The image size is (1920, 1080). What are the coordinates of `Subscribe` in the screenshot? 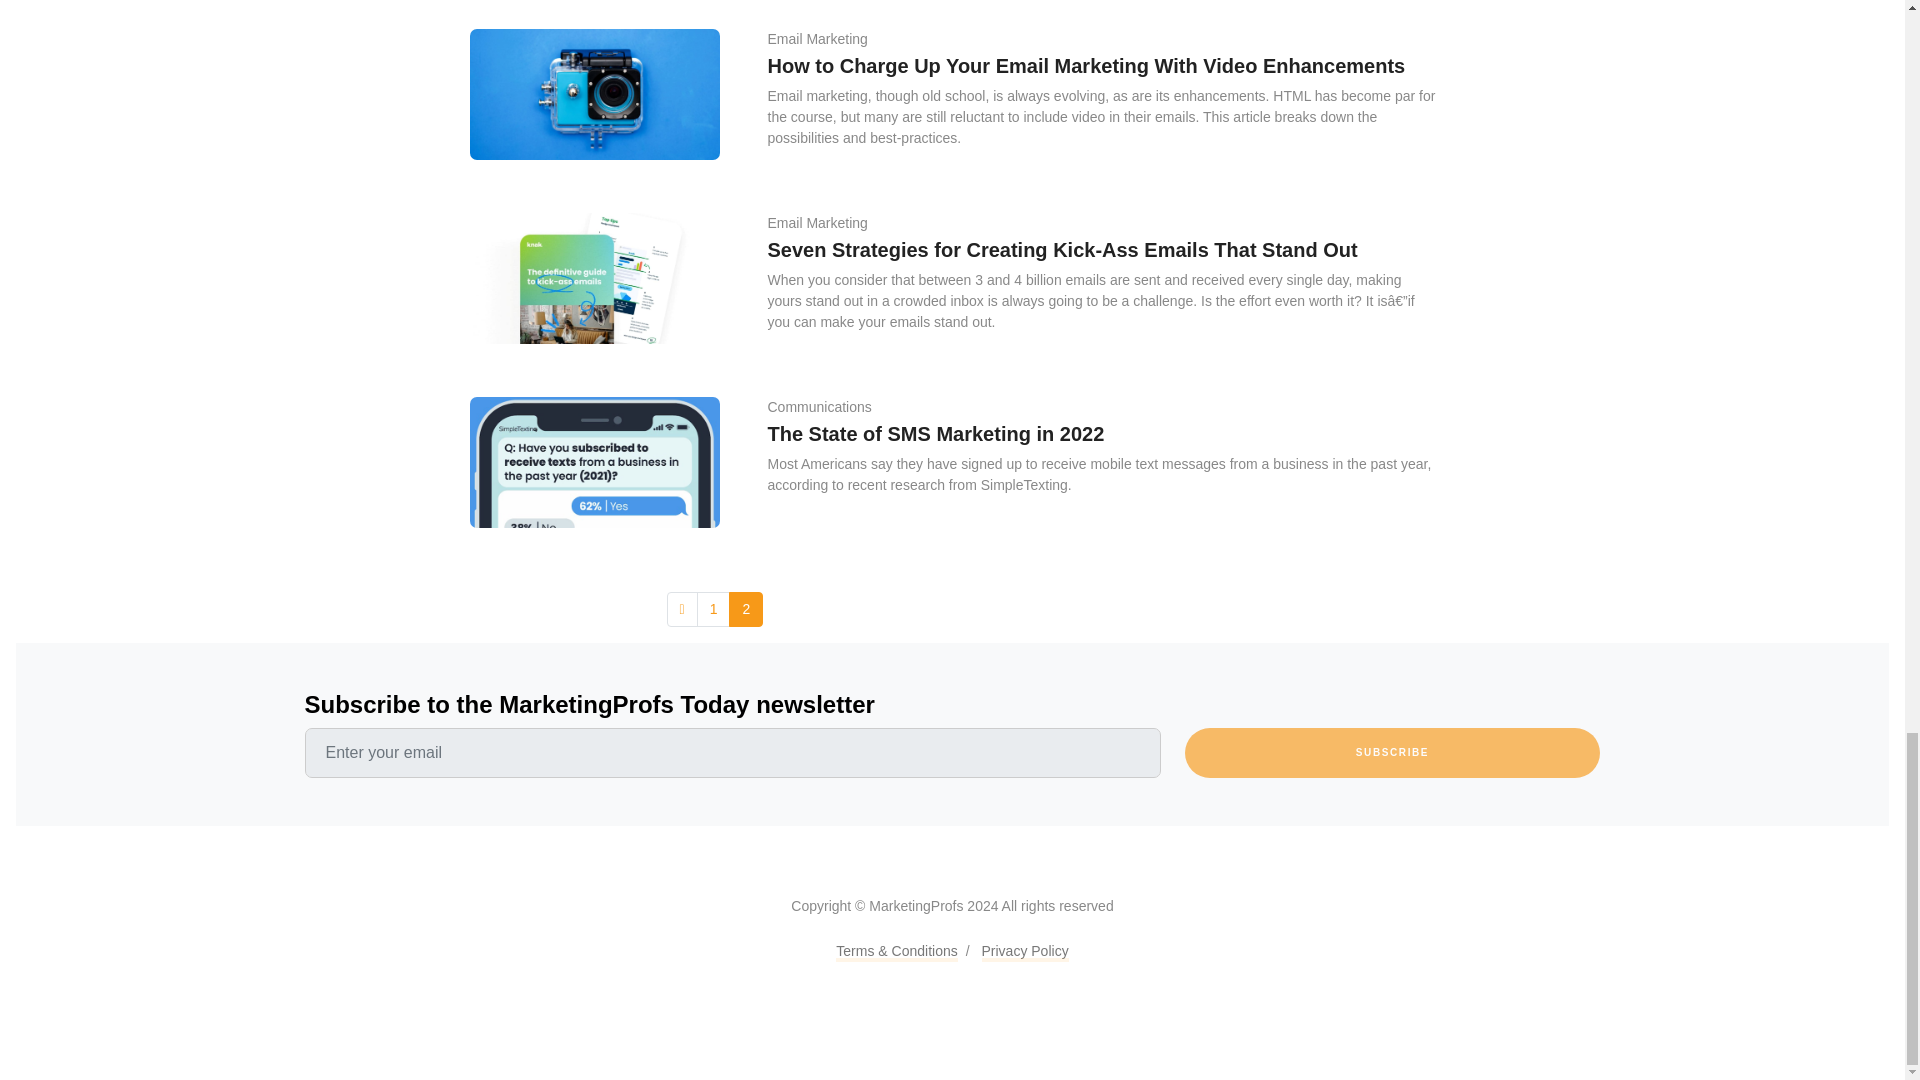 It's located at (1392, 752).